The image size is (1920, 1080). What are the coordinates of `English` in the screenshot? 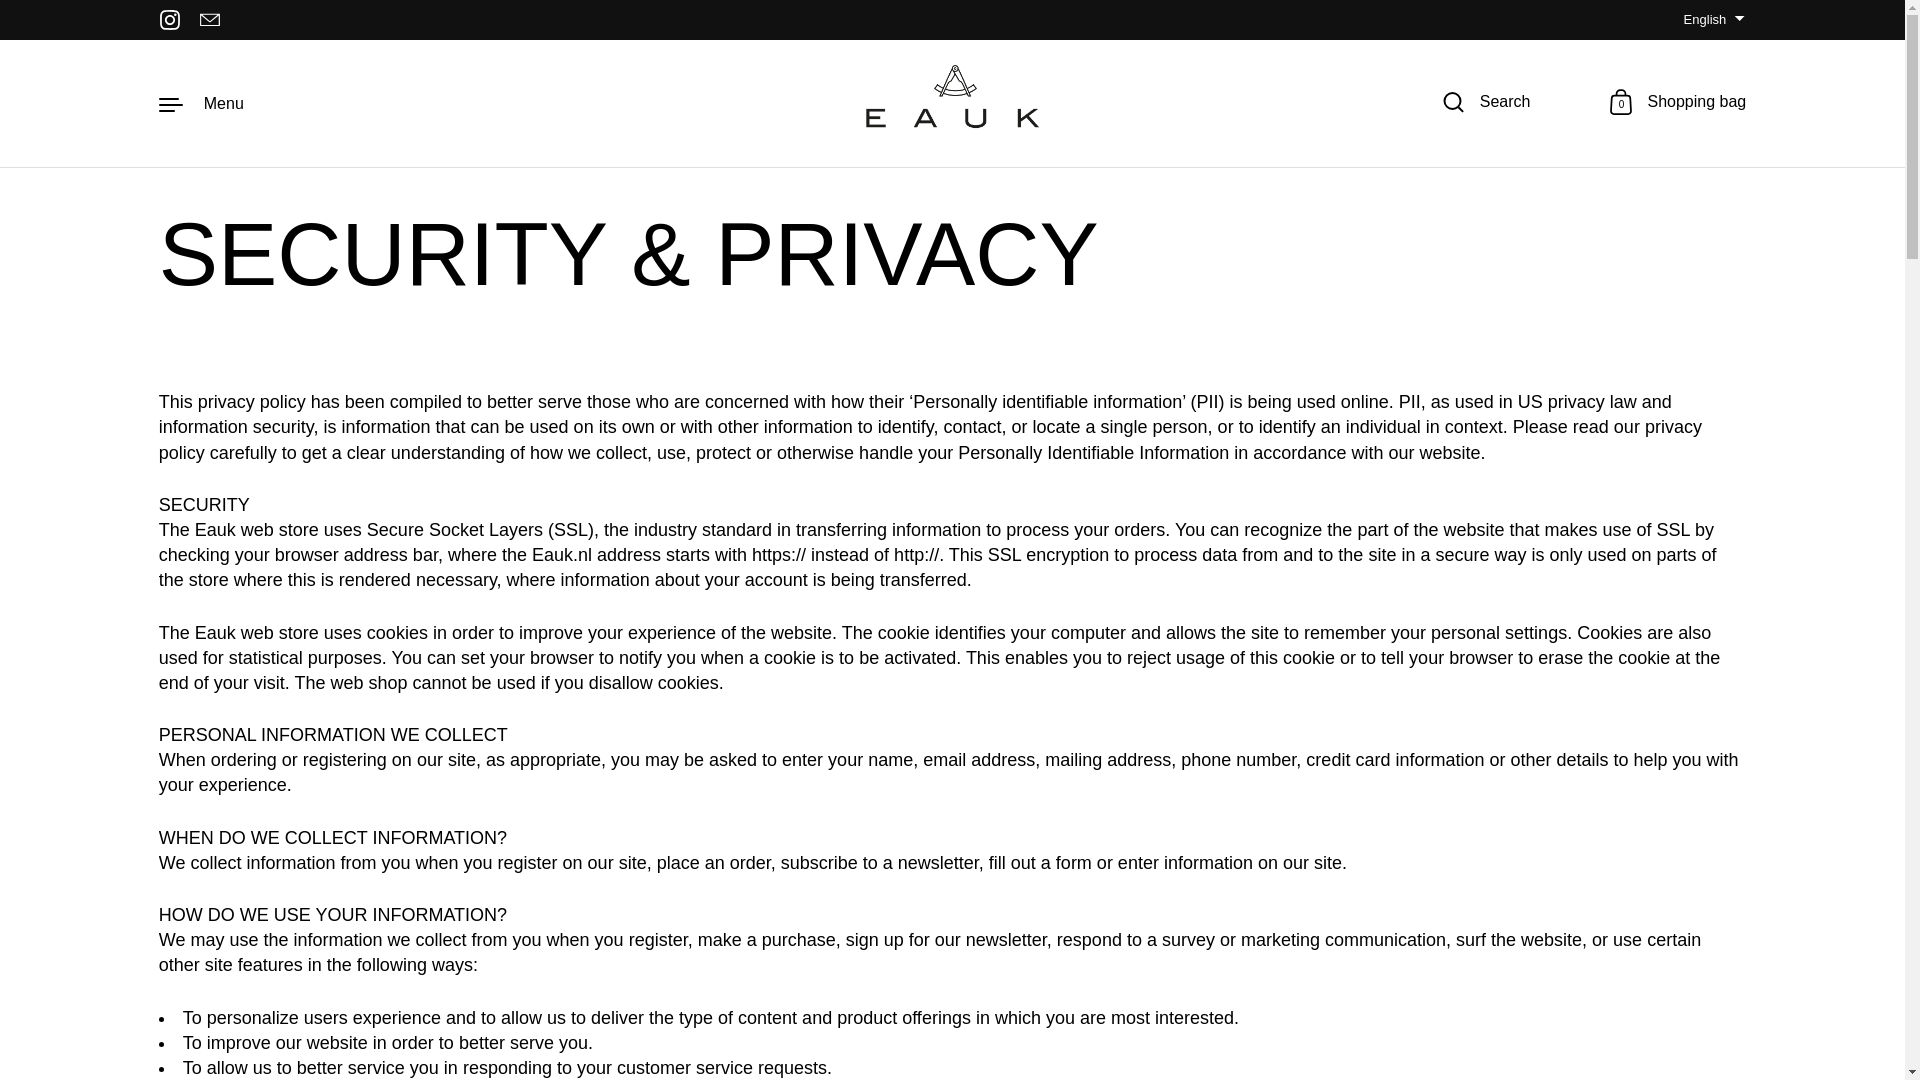 It's located at (1710, 20).